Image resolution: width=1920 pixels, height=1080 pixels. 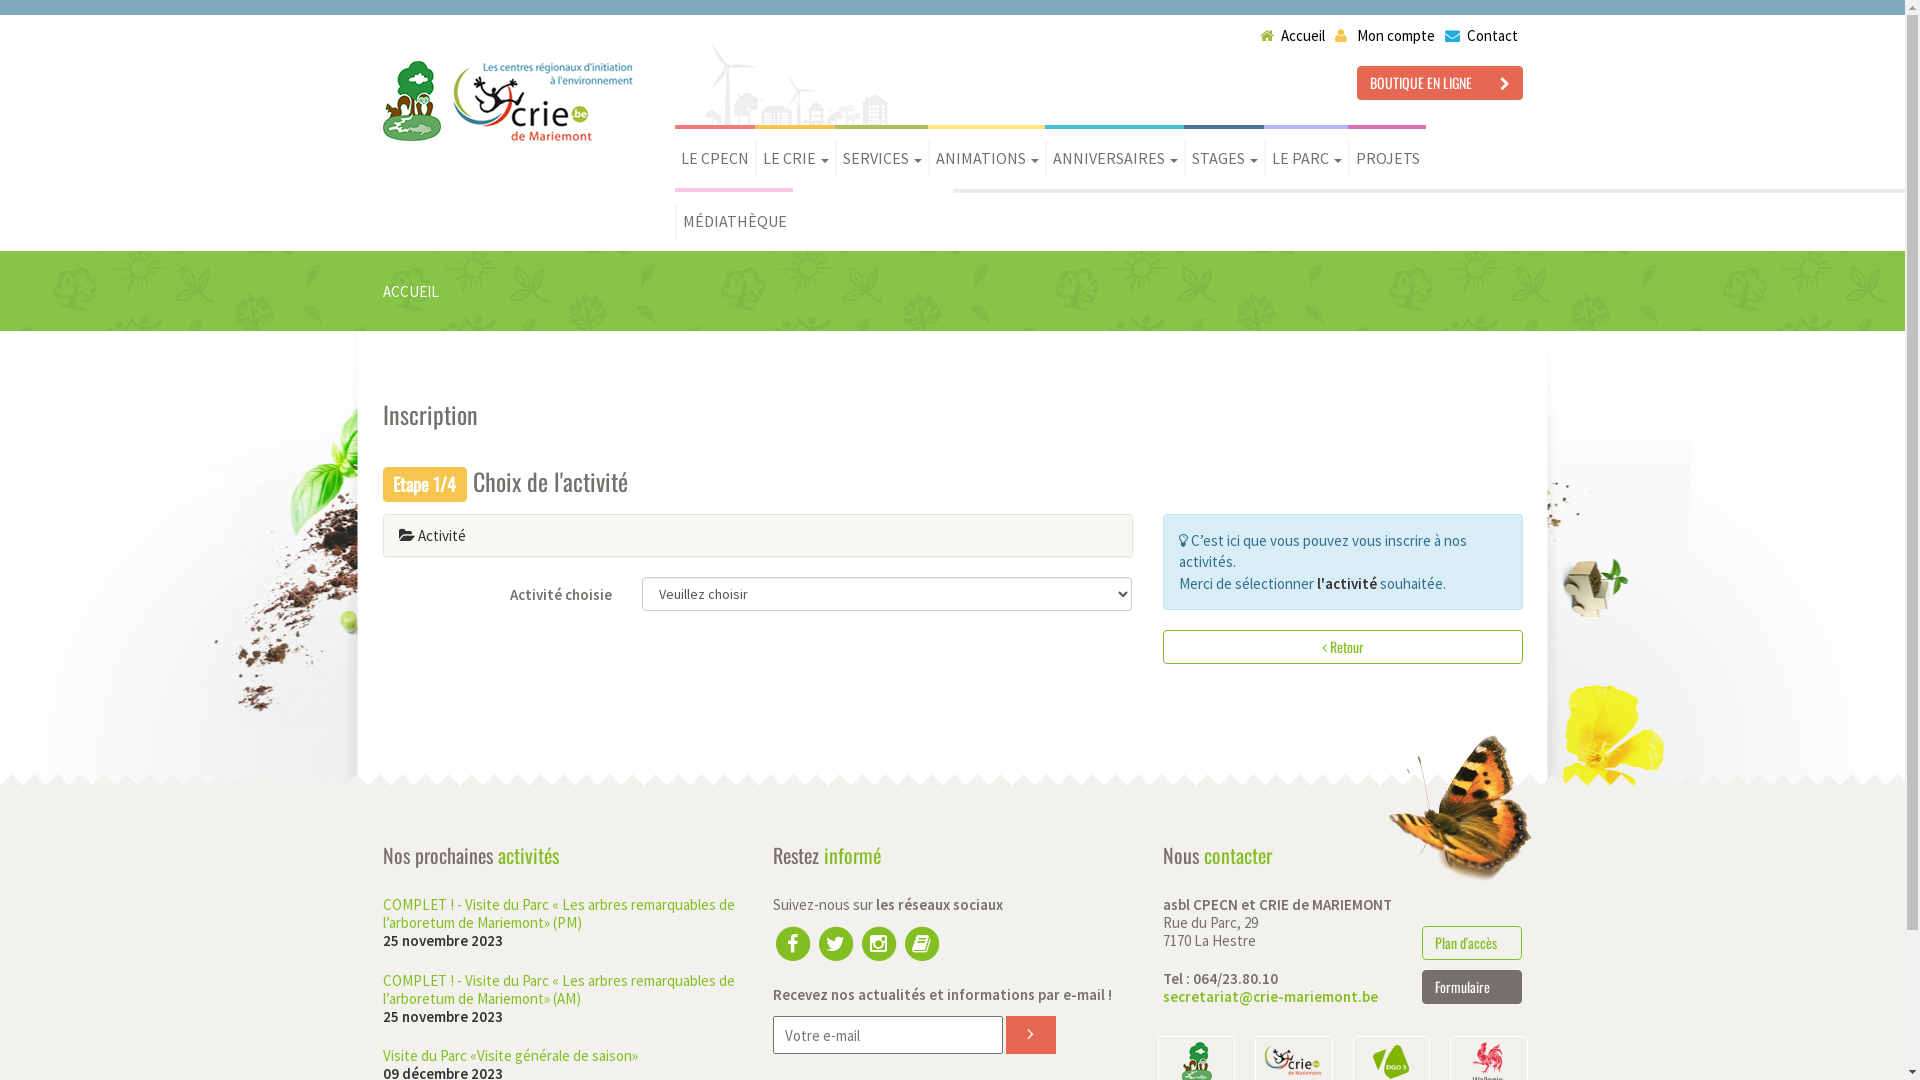 I want to click on ANNIVERSAIRES, so click(x=1114, y=158).